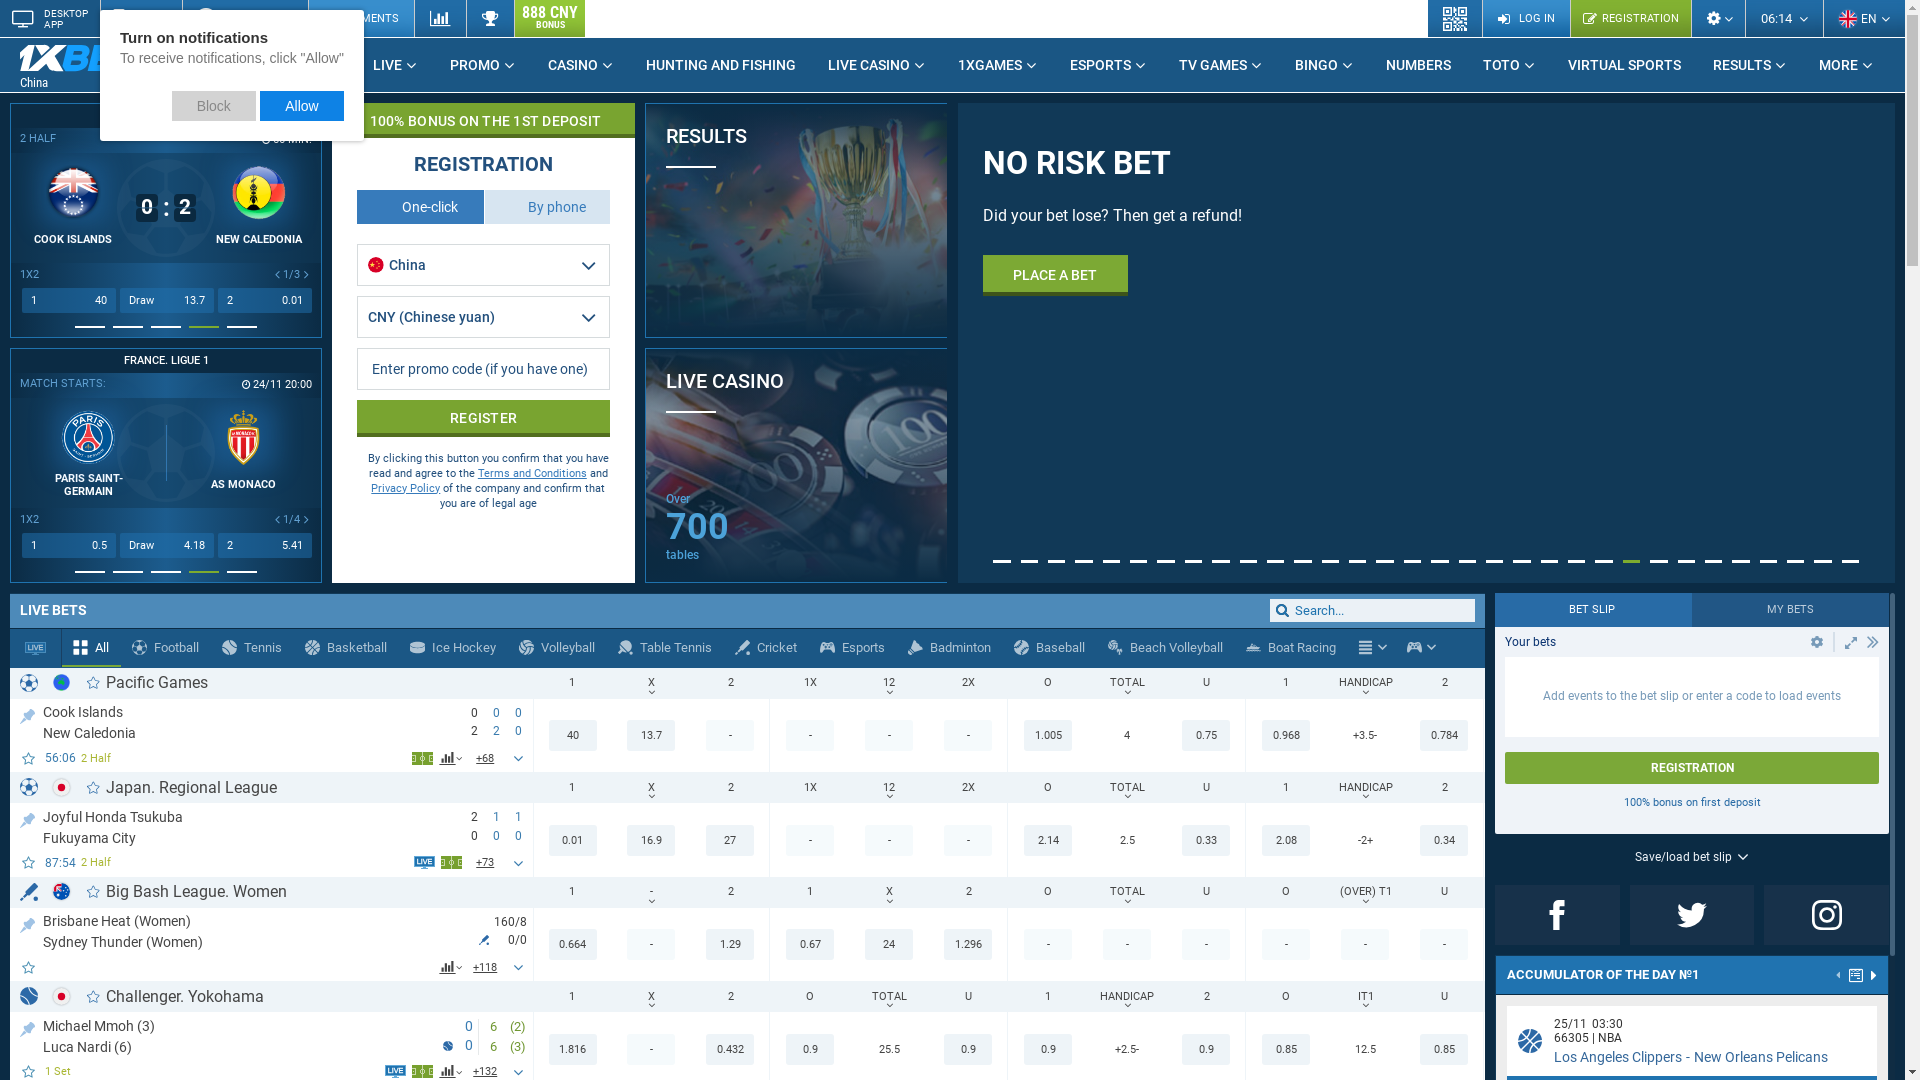 Image resolution: width=1920 pixels, height=1080 pixels. I want to click on Show streaming games, so click(36, 648).